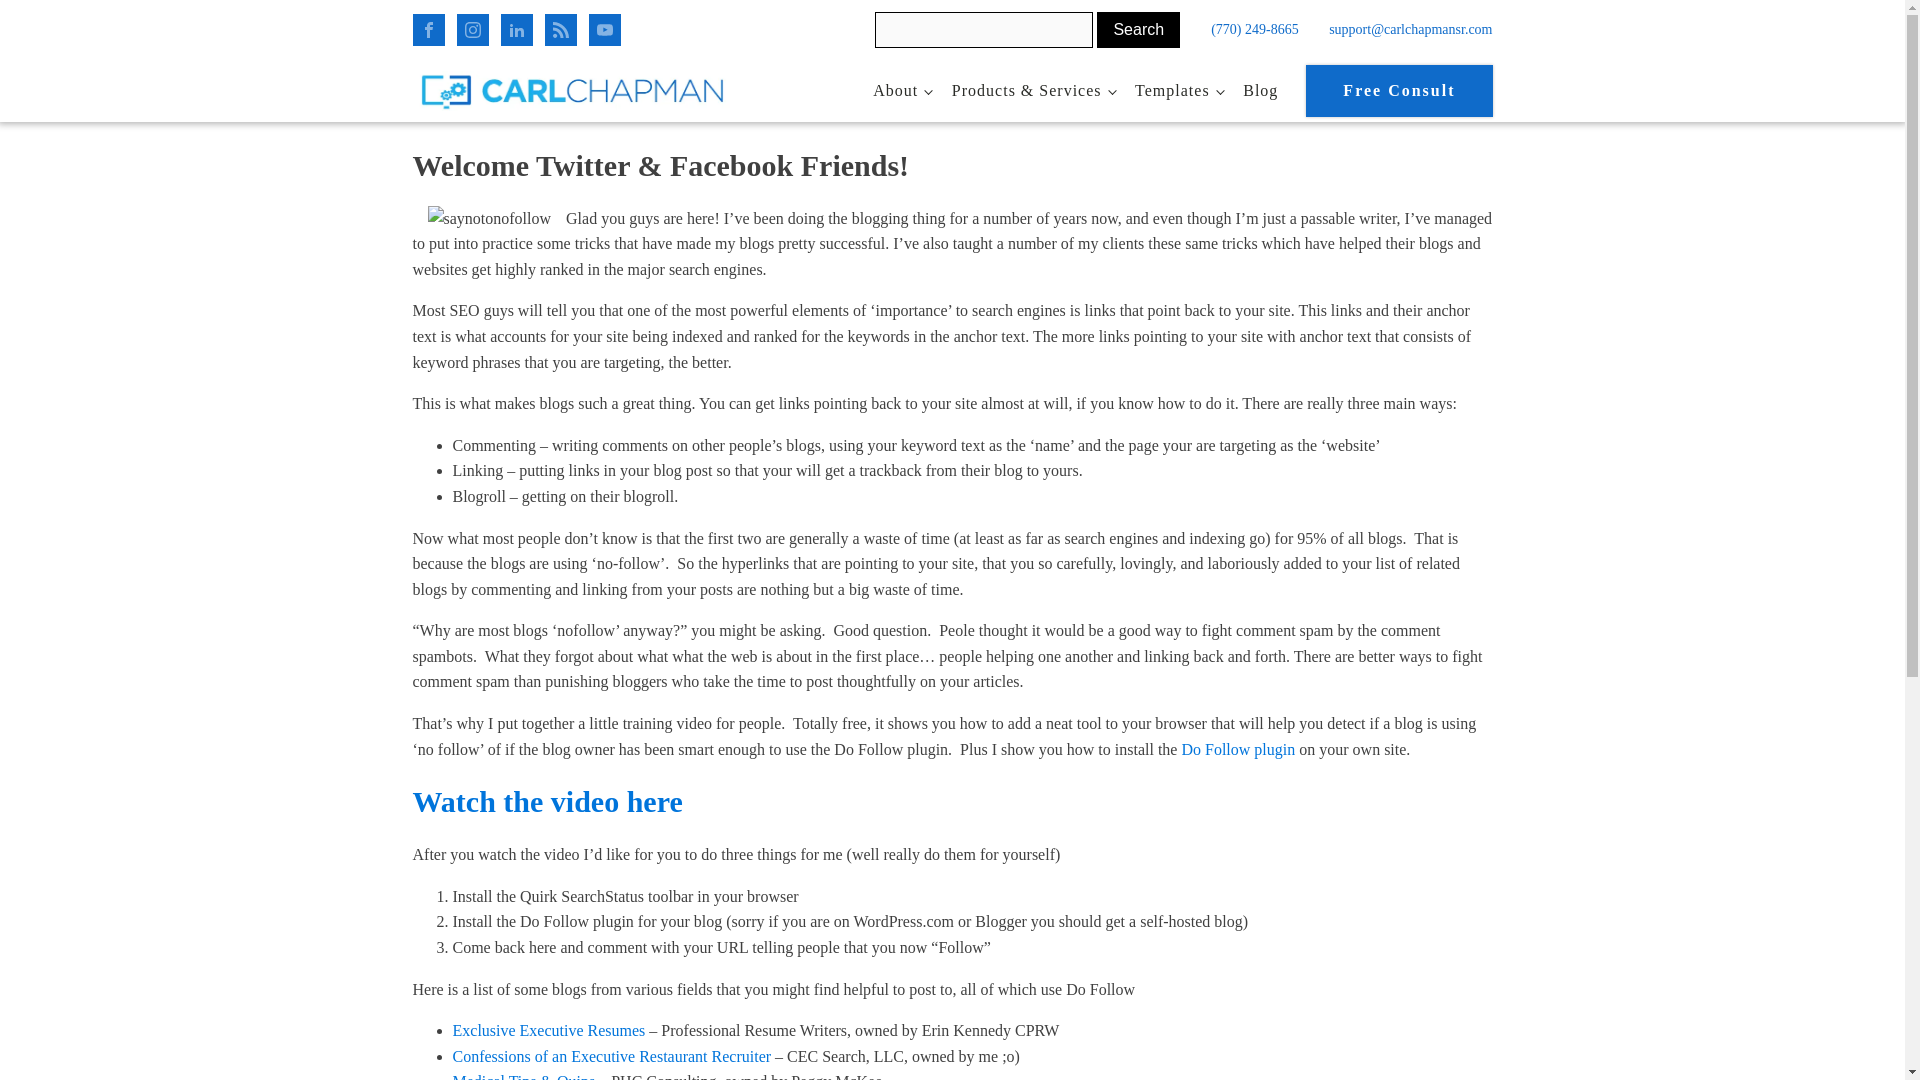 This screenshot has width=1920, height=1080. What do you see at coordinates (1138, 29) in the screenshot?
I see `Search` at bounding box center [1138, 29].